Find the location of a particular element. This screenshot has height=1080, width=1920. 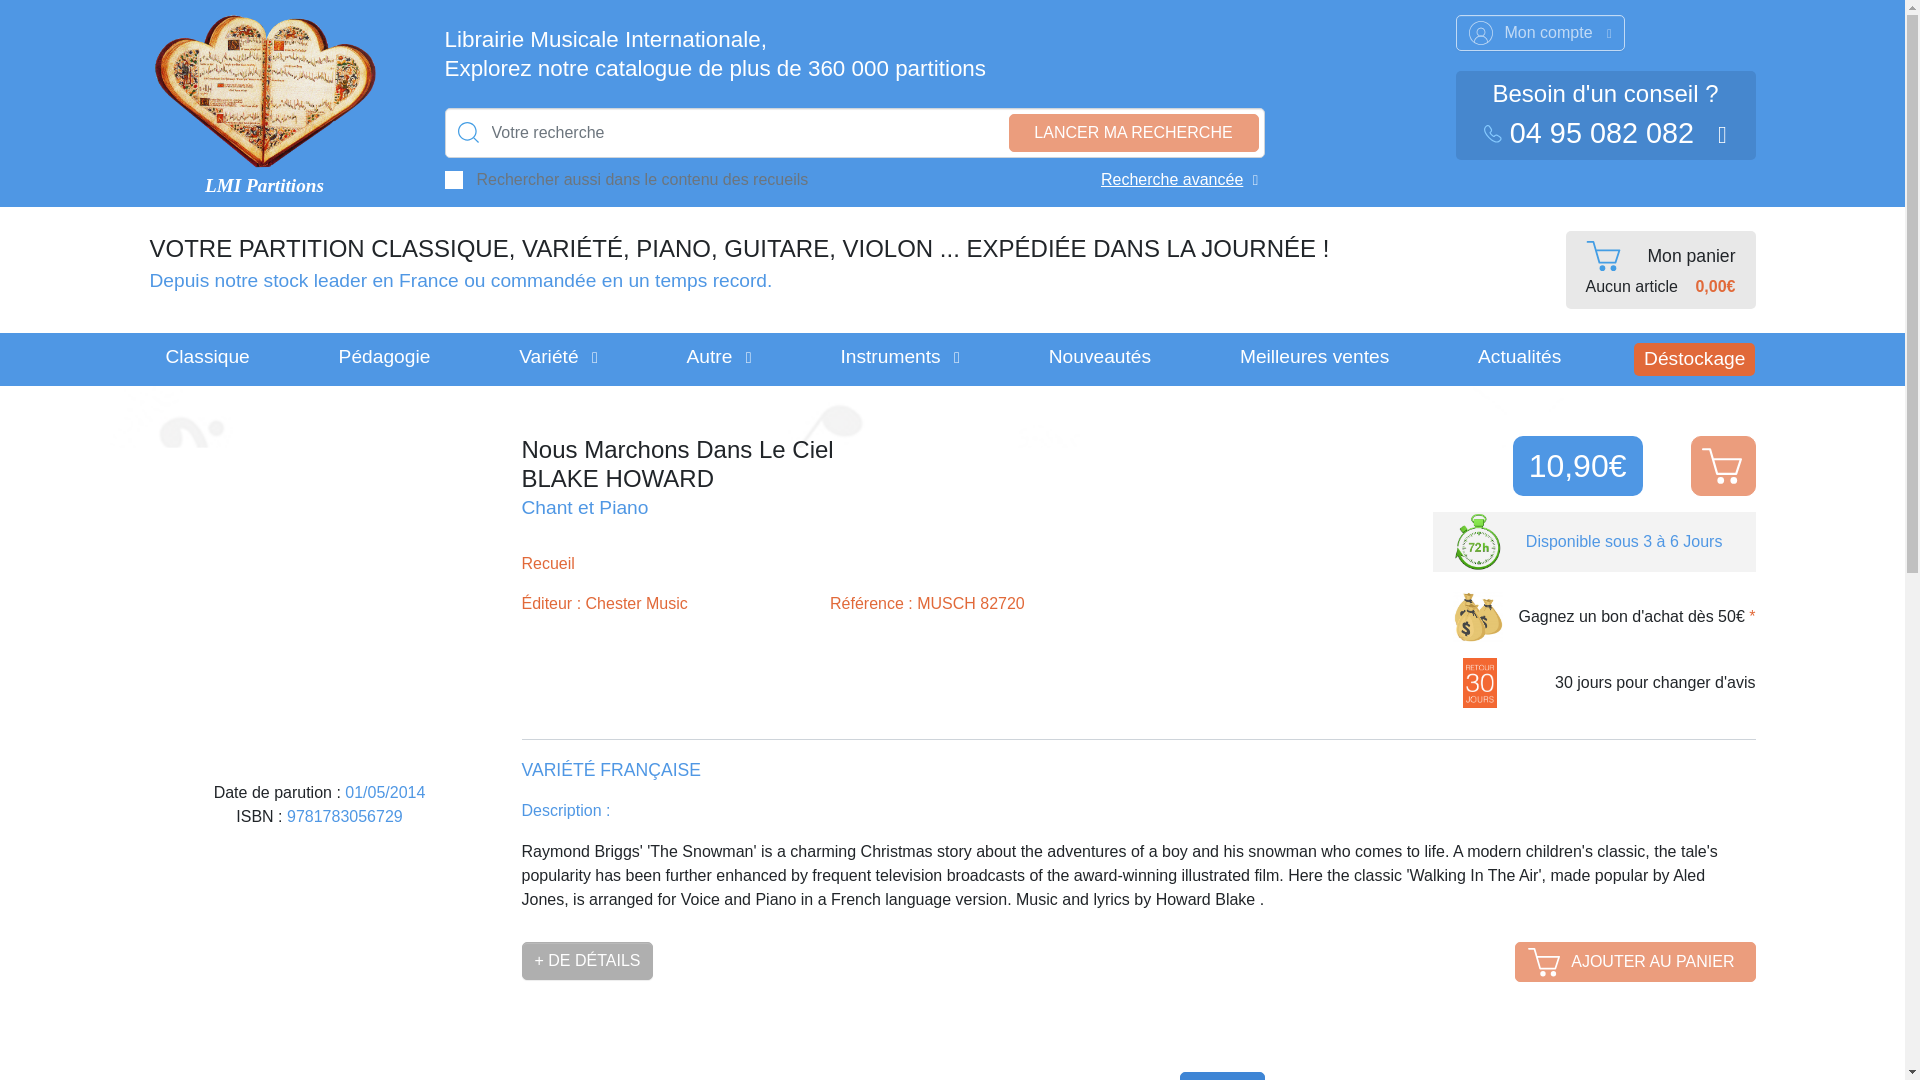

Voir toutes les partitions de BLAKE HOWARD is located at coordinates (830, 479).